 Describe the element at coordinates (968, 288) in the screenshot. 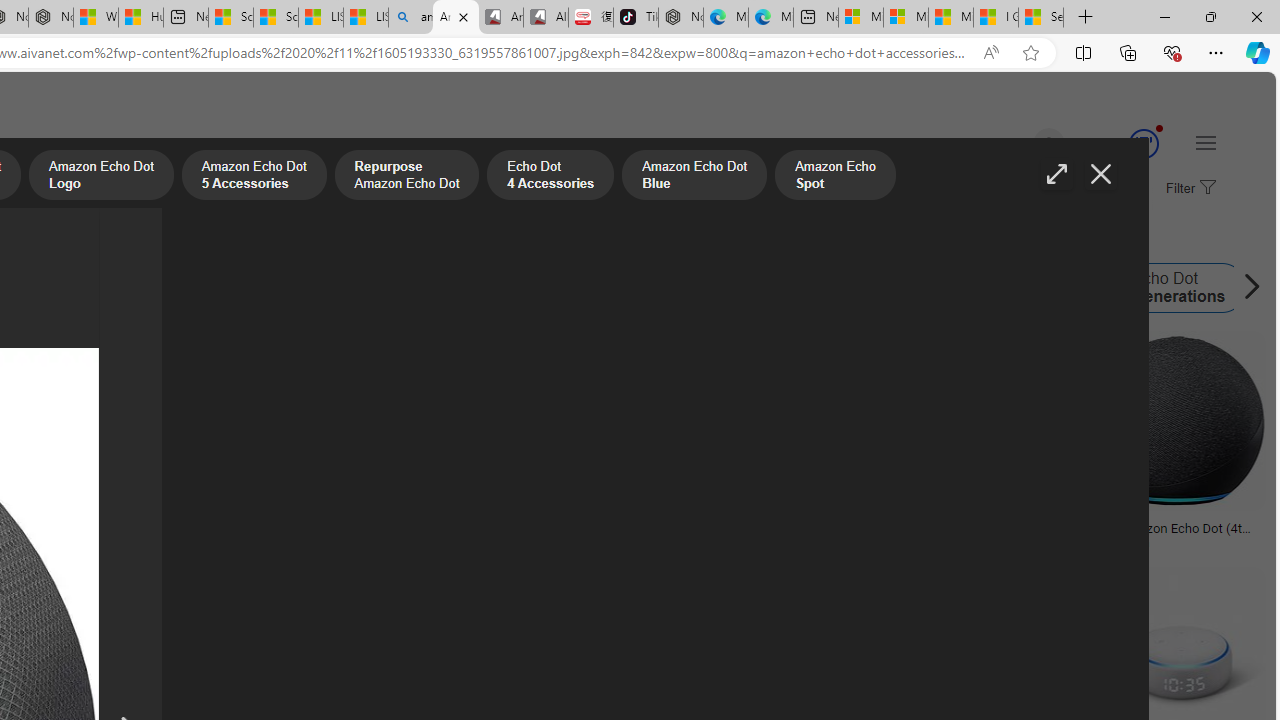

I see `Amazon Echo Dot 3` at that location.